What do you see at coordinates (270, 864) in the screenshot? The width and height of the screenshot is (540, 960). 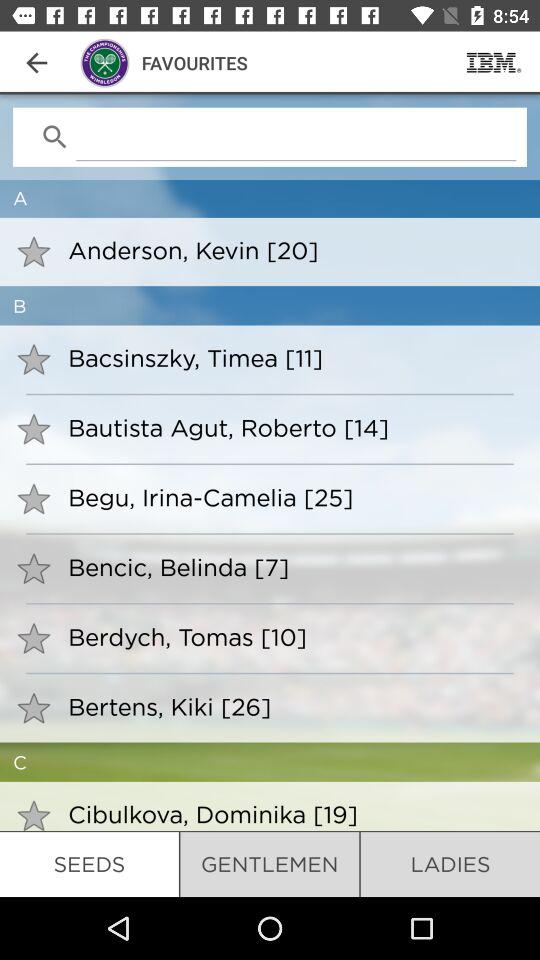 I see `select gentlemen item` at bounding box center [270, 864].